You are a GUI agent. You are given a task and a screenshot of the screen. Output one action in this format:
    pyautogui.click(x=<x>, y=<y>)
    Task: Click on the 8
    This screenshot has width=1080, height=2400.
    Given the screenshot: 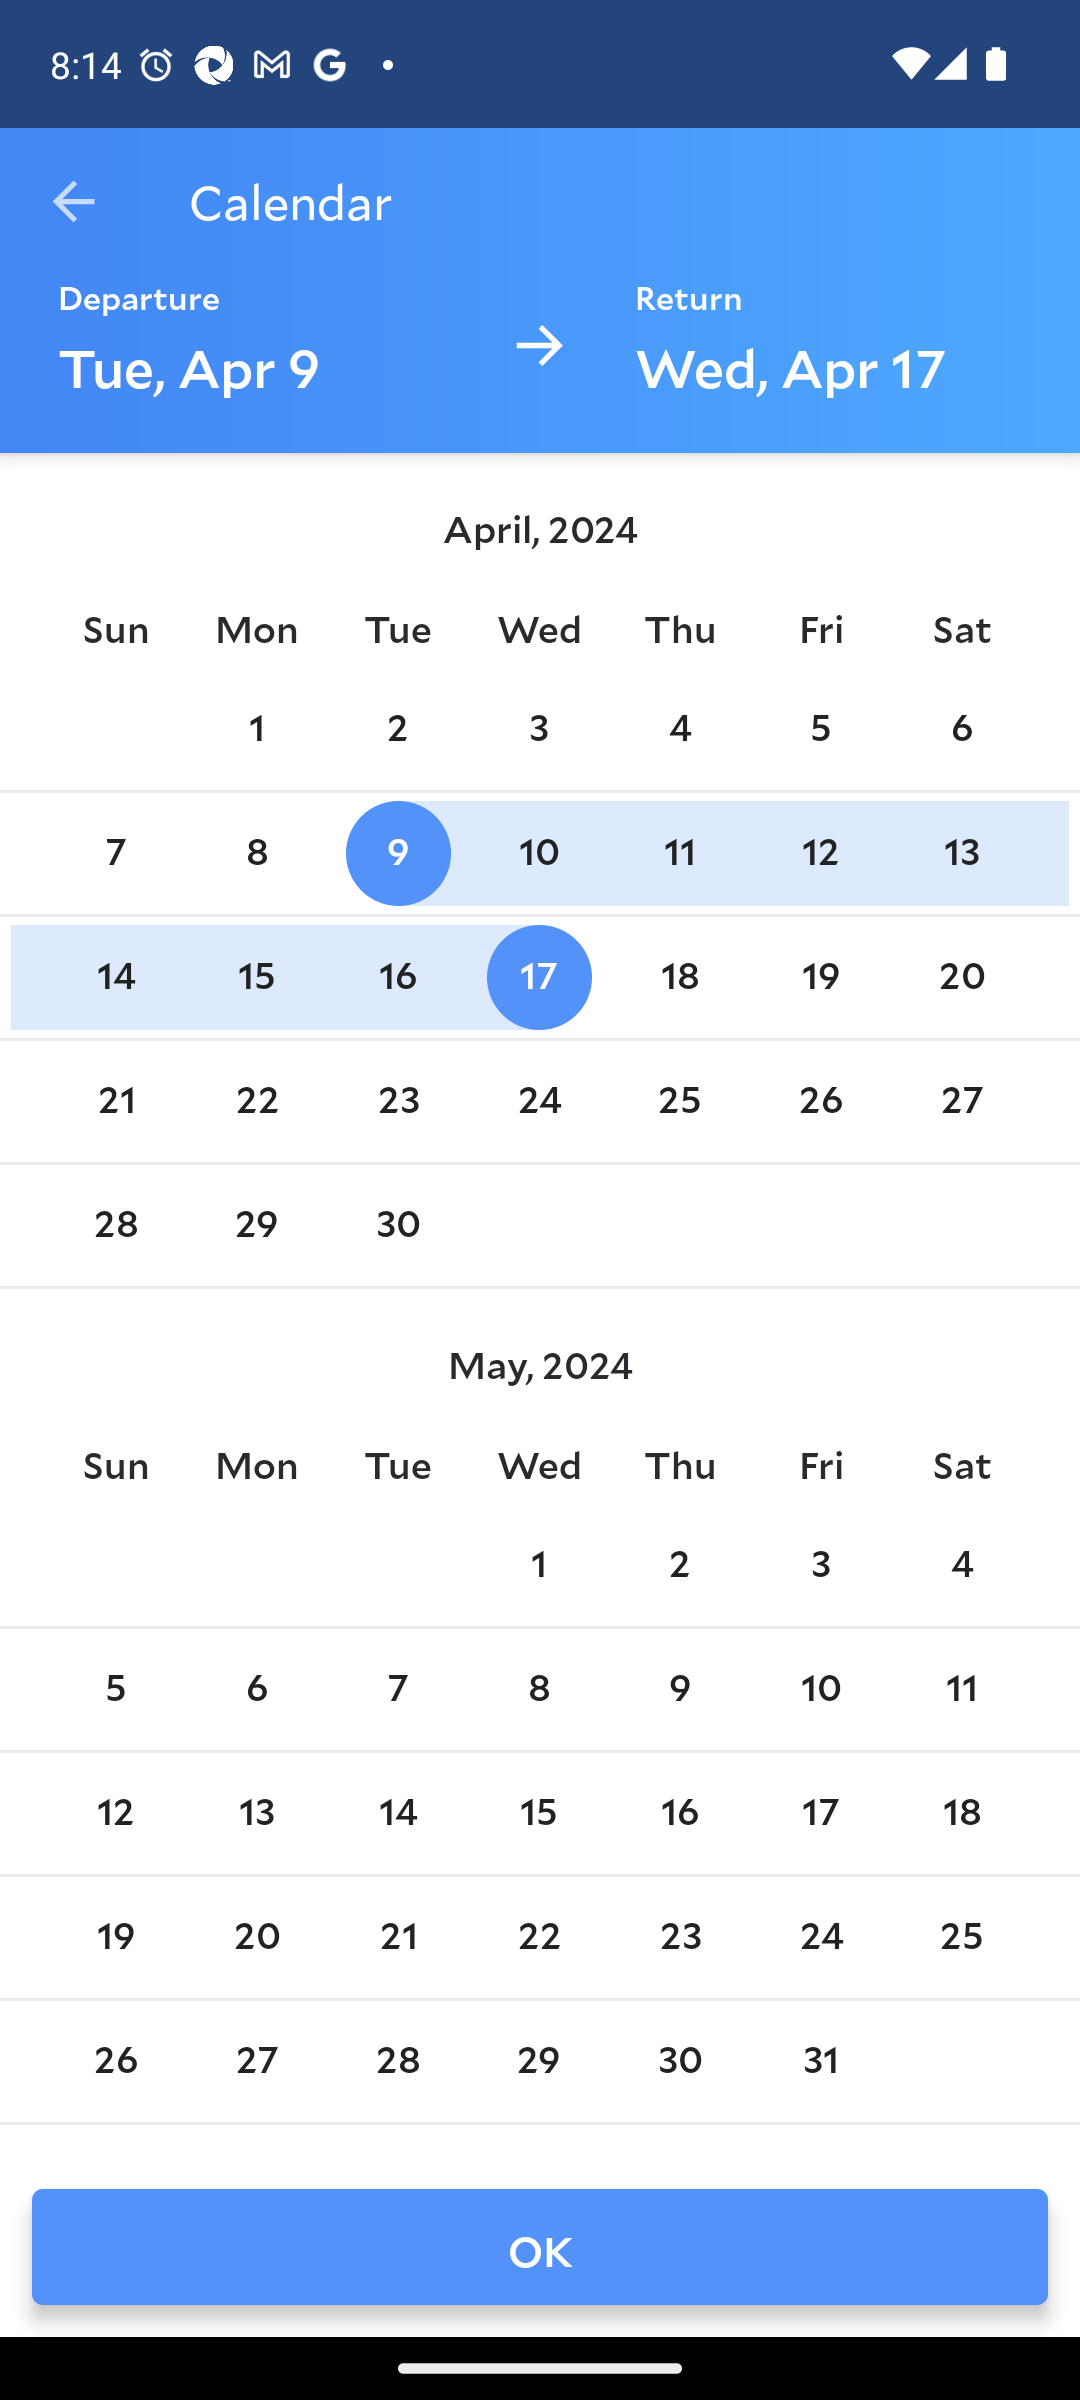 What is the action you would take?
    pyautogui.click(x=257, y=854)
    